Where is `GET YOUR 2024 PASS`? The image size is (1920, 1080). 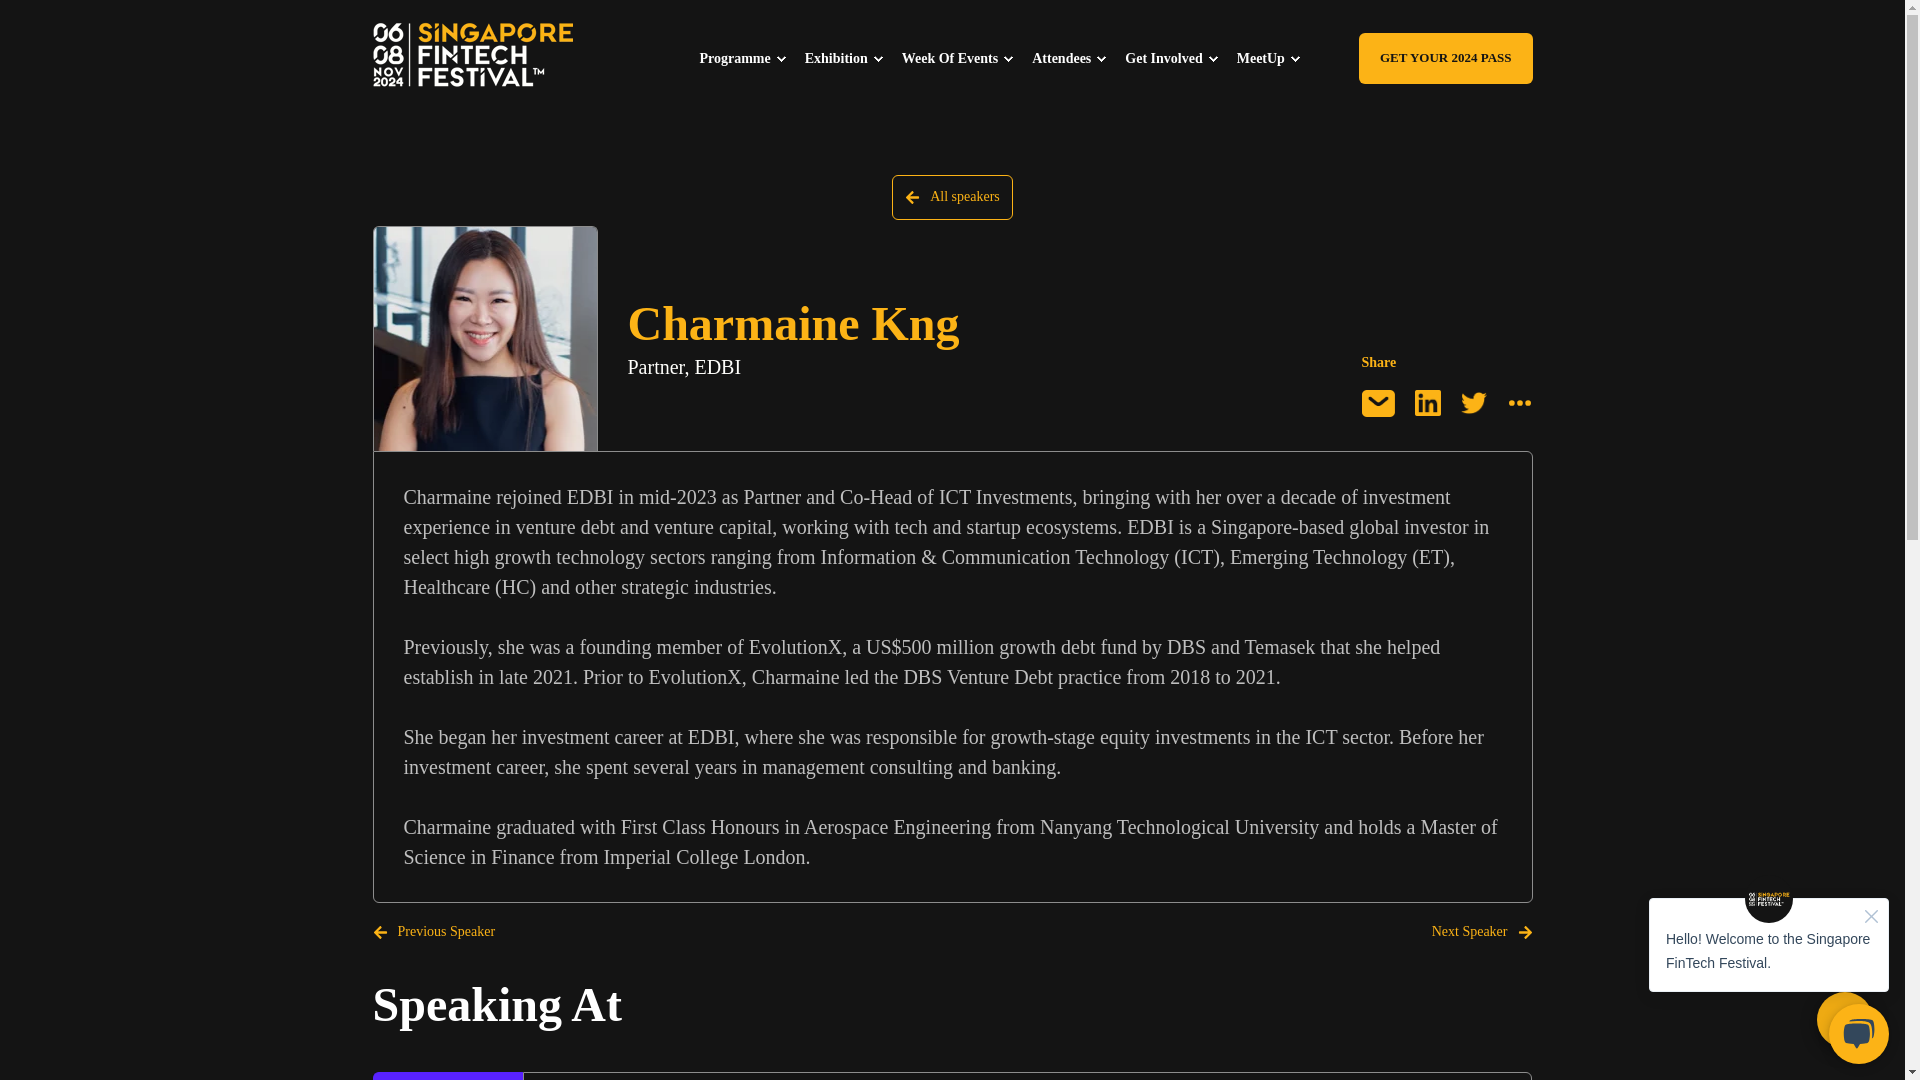 GET YOUR 2024 PASS is located at coordinates (1446, 58).